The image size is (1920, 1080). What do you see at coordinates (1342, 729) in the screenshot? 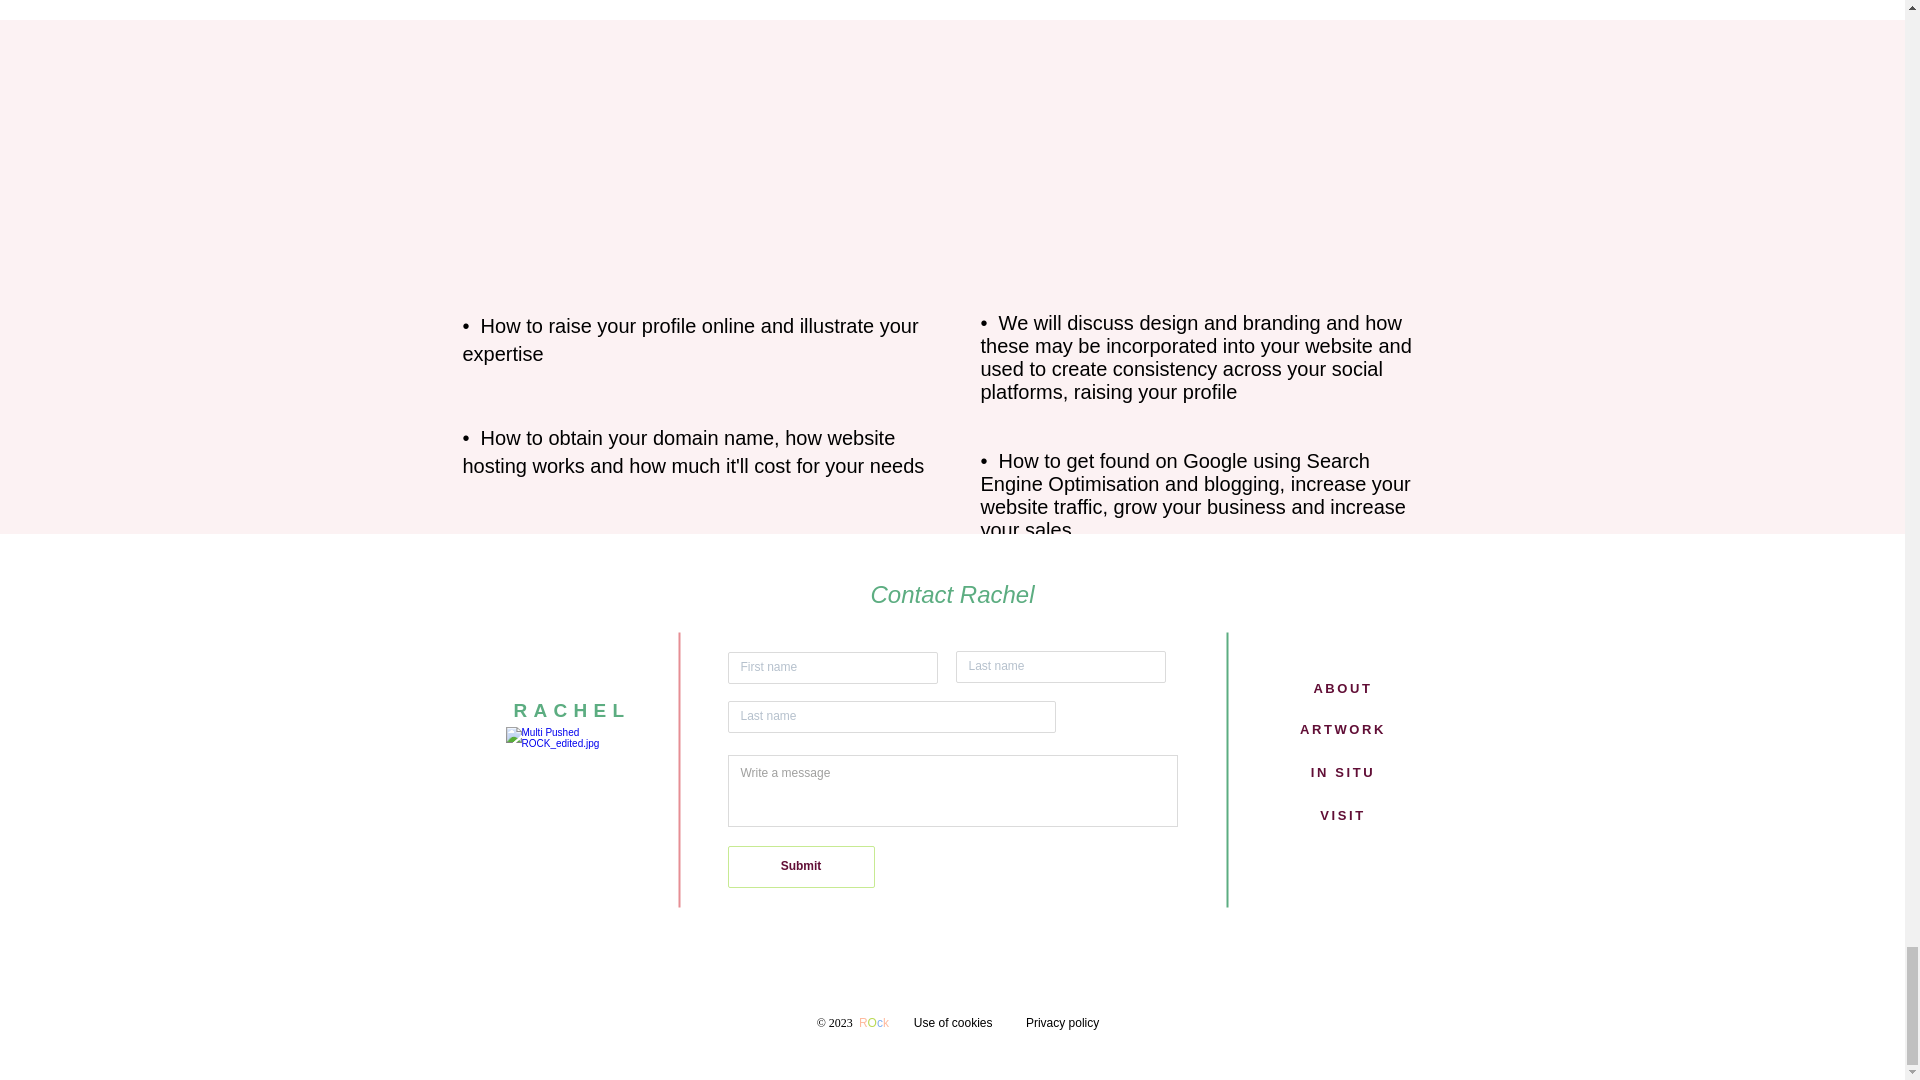
I see `ARTWORK` at bounding box center [1342, 729].